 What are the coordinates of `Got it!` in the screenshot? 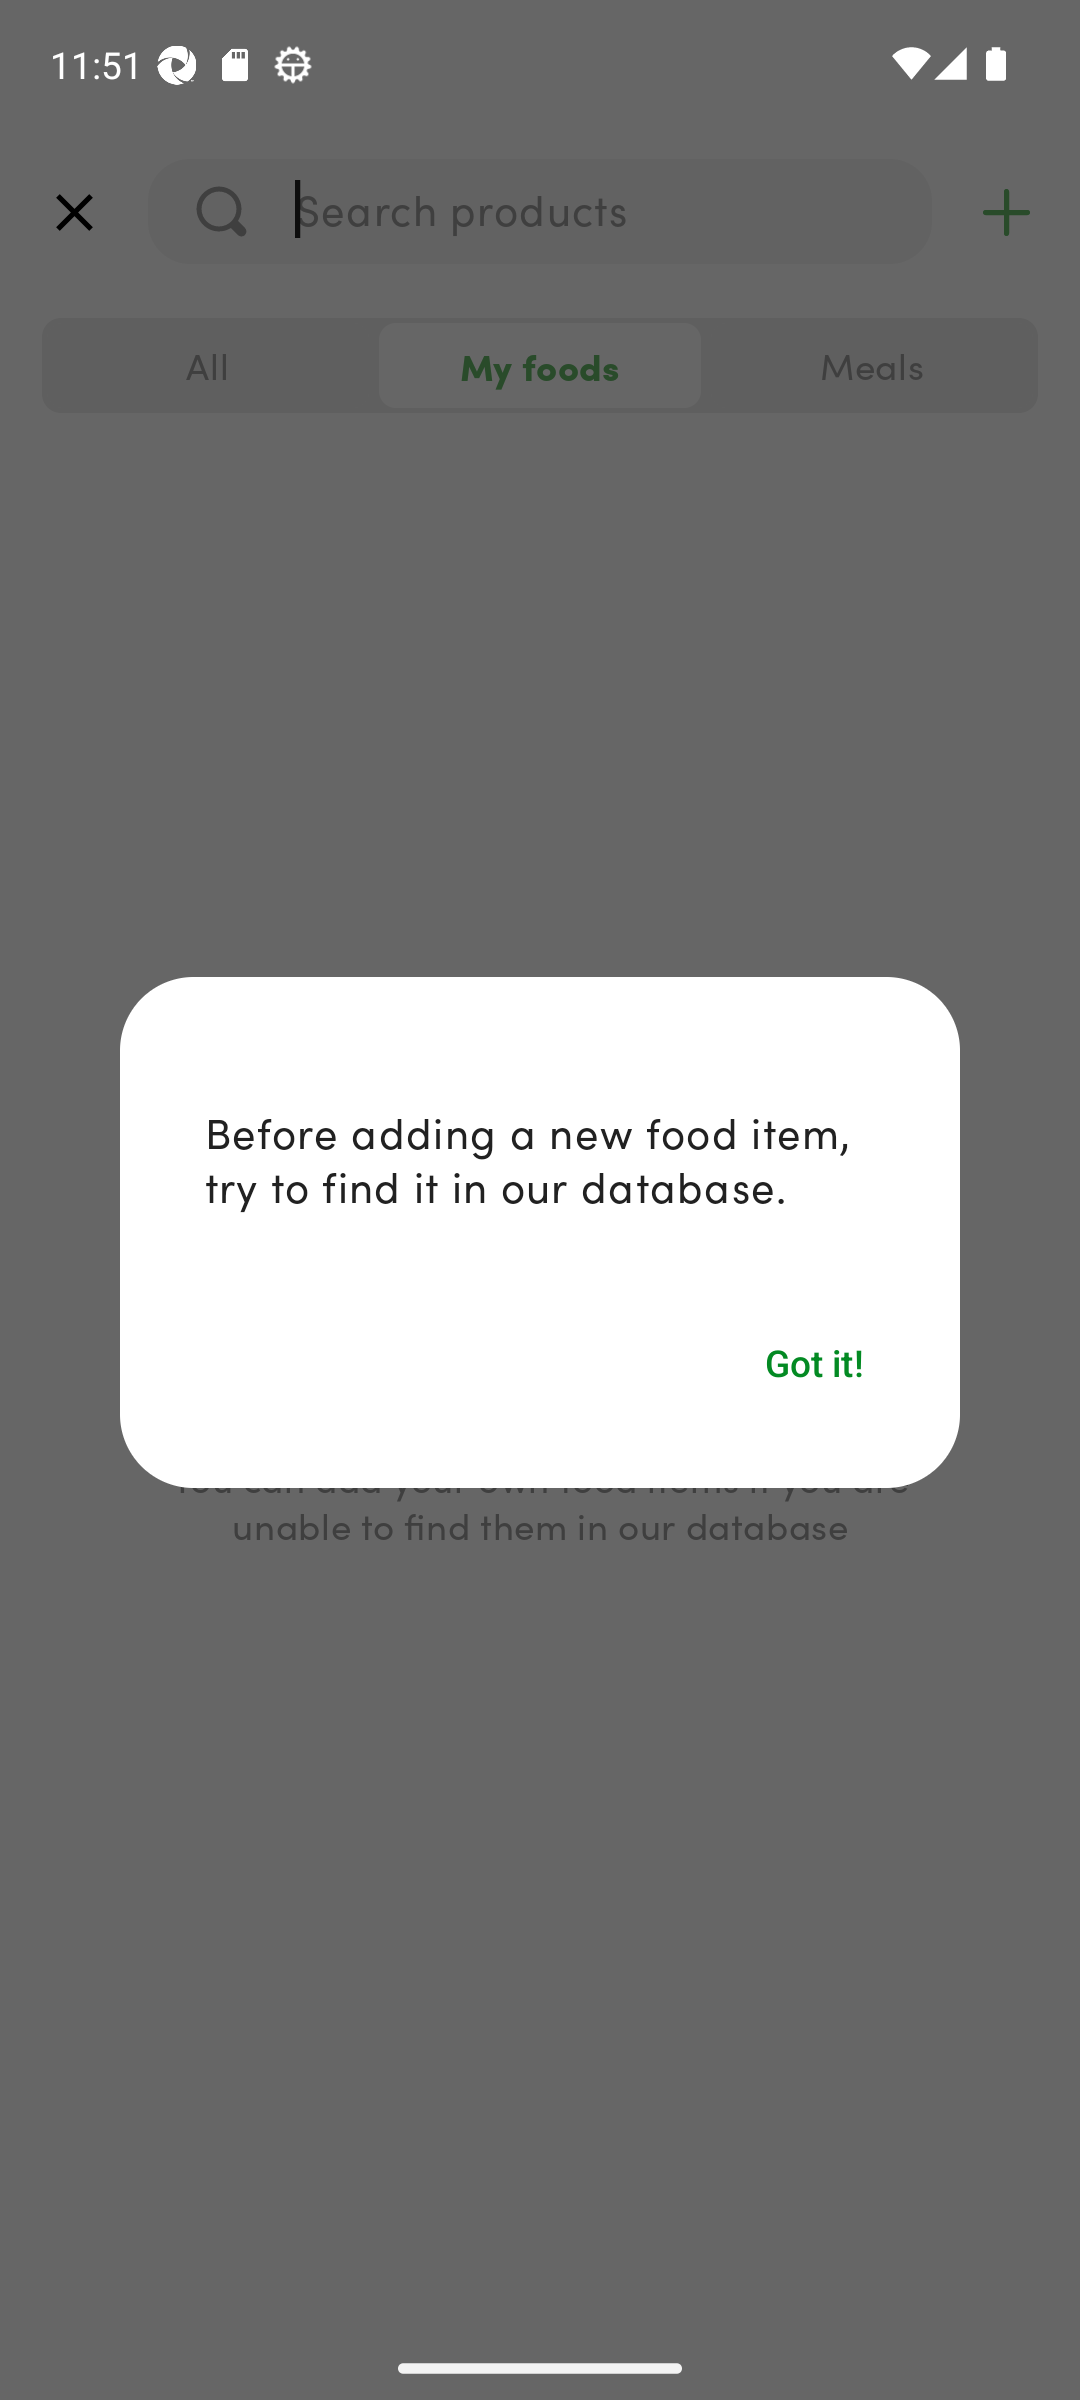 It's located at (815, 1362).